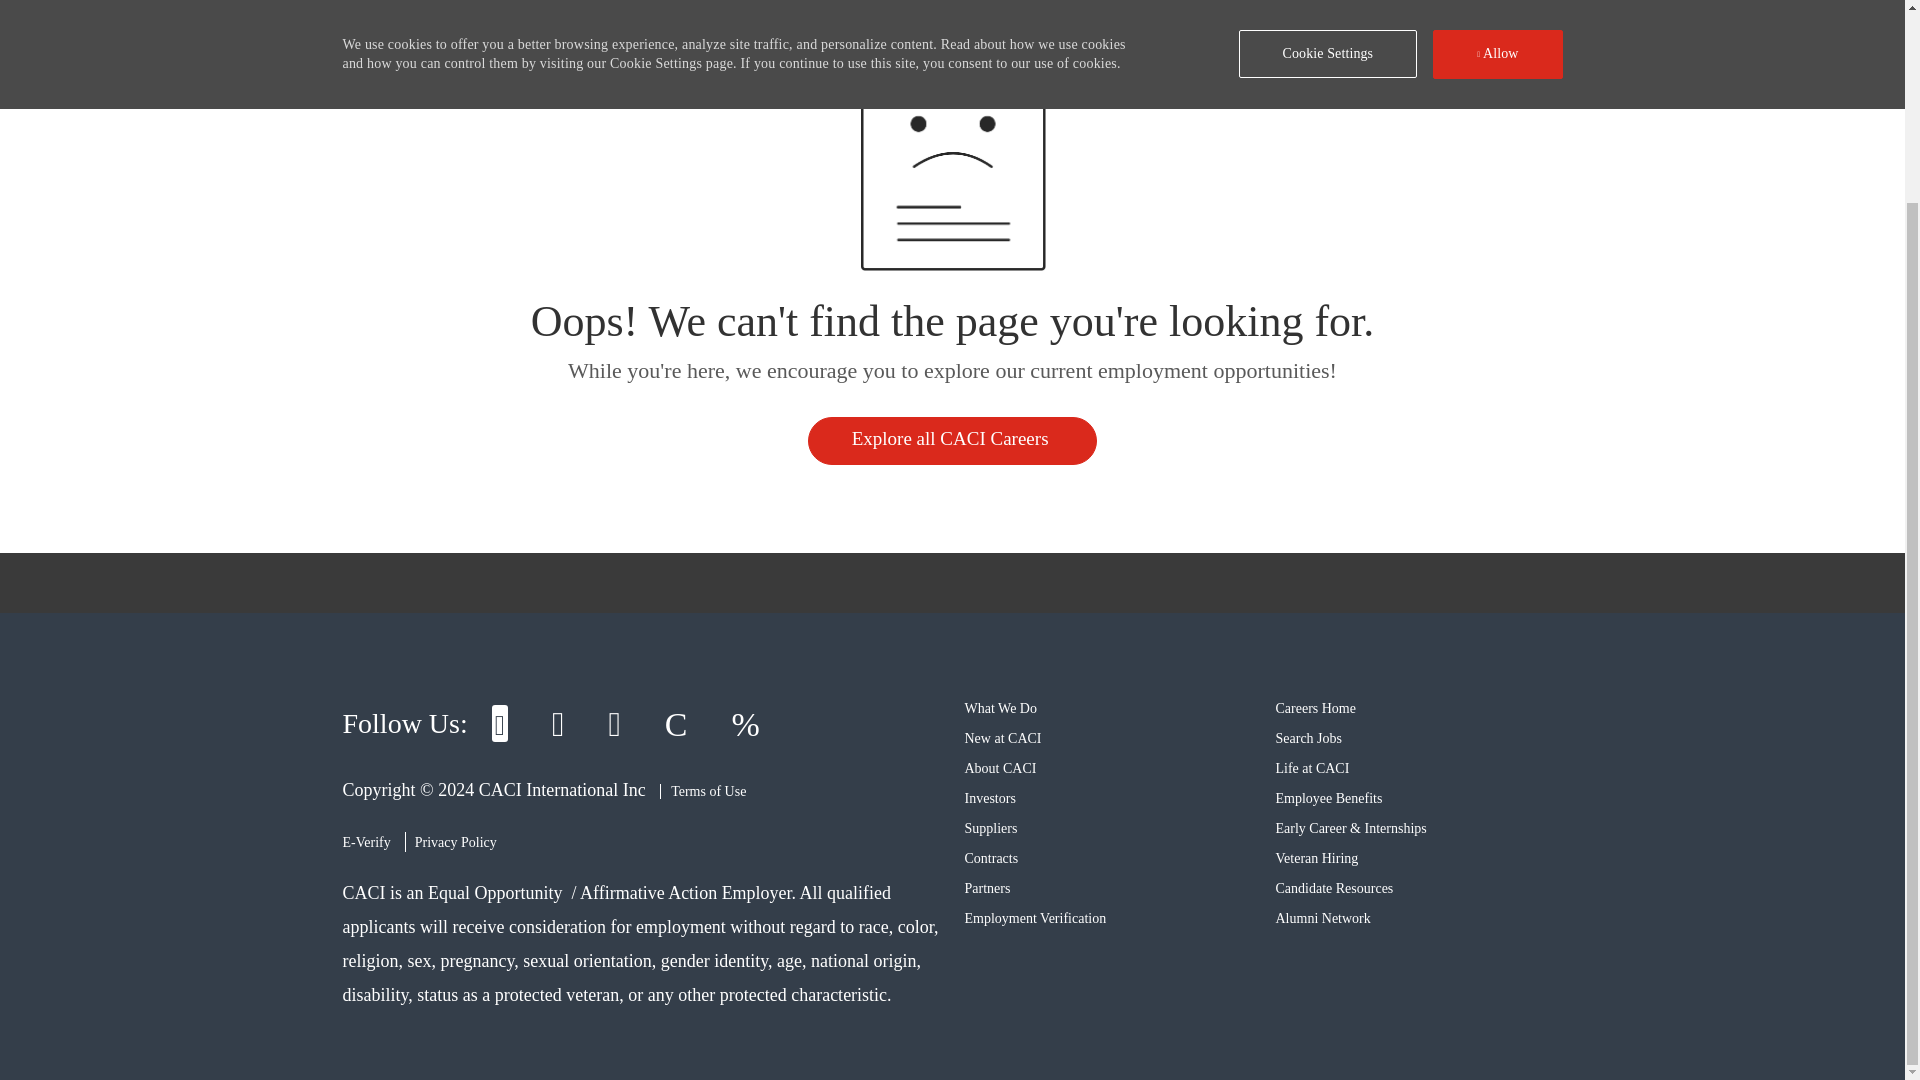 This screenshot has height=1080, width=1920. Describe the element at coordinates (1000, 708) in the screenshot. I see `What We Do` at that location.